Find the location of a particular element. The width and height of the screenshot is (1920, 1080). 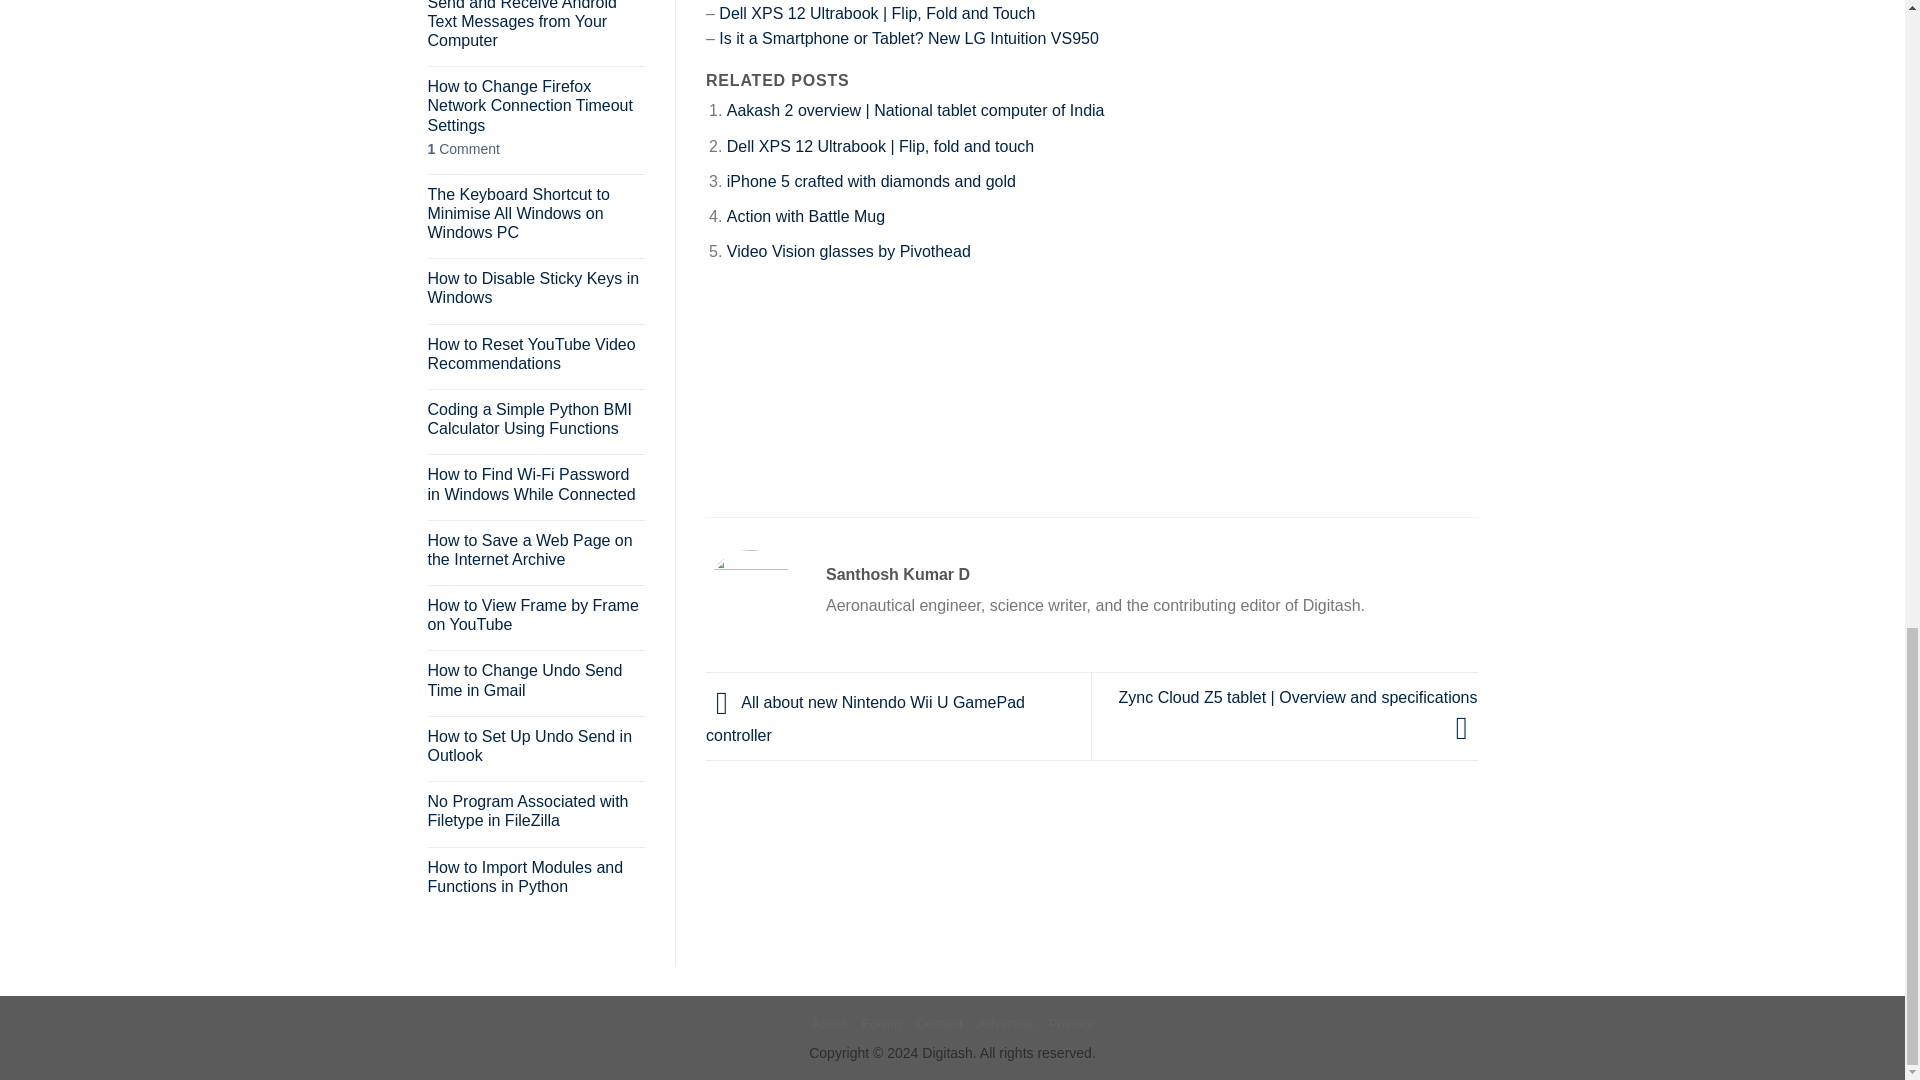

No Program Associated with Filetype in FileZilla is located at coordinates (536, 810).